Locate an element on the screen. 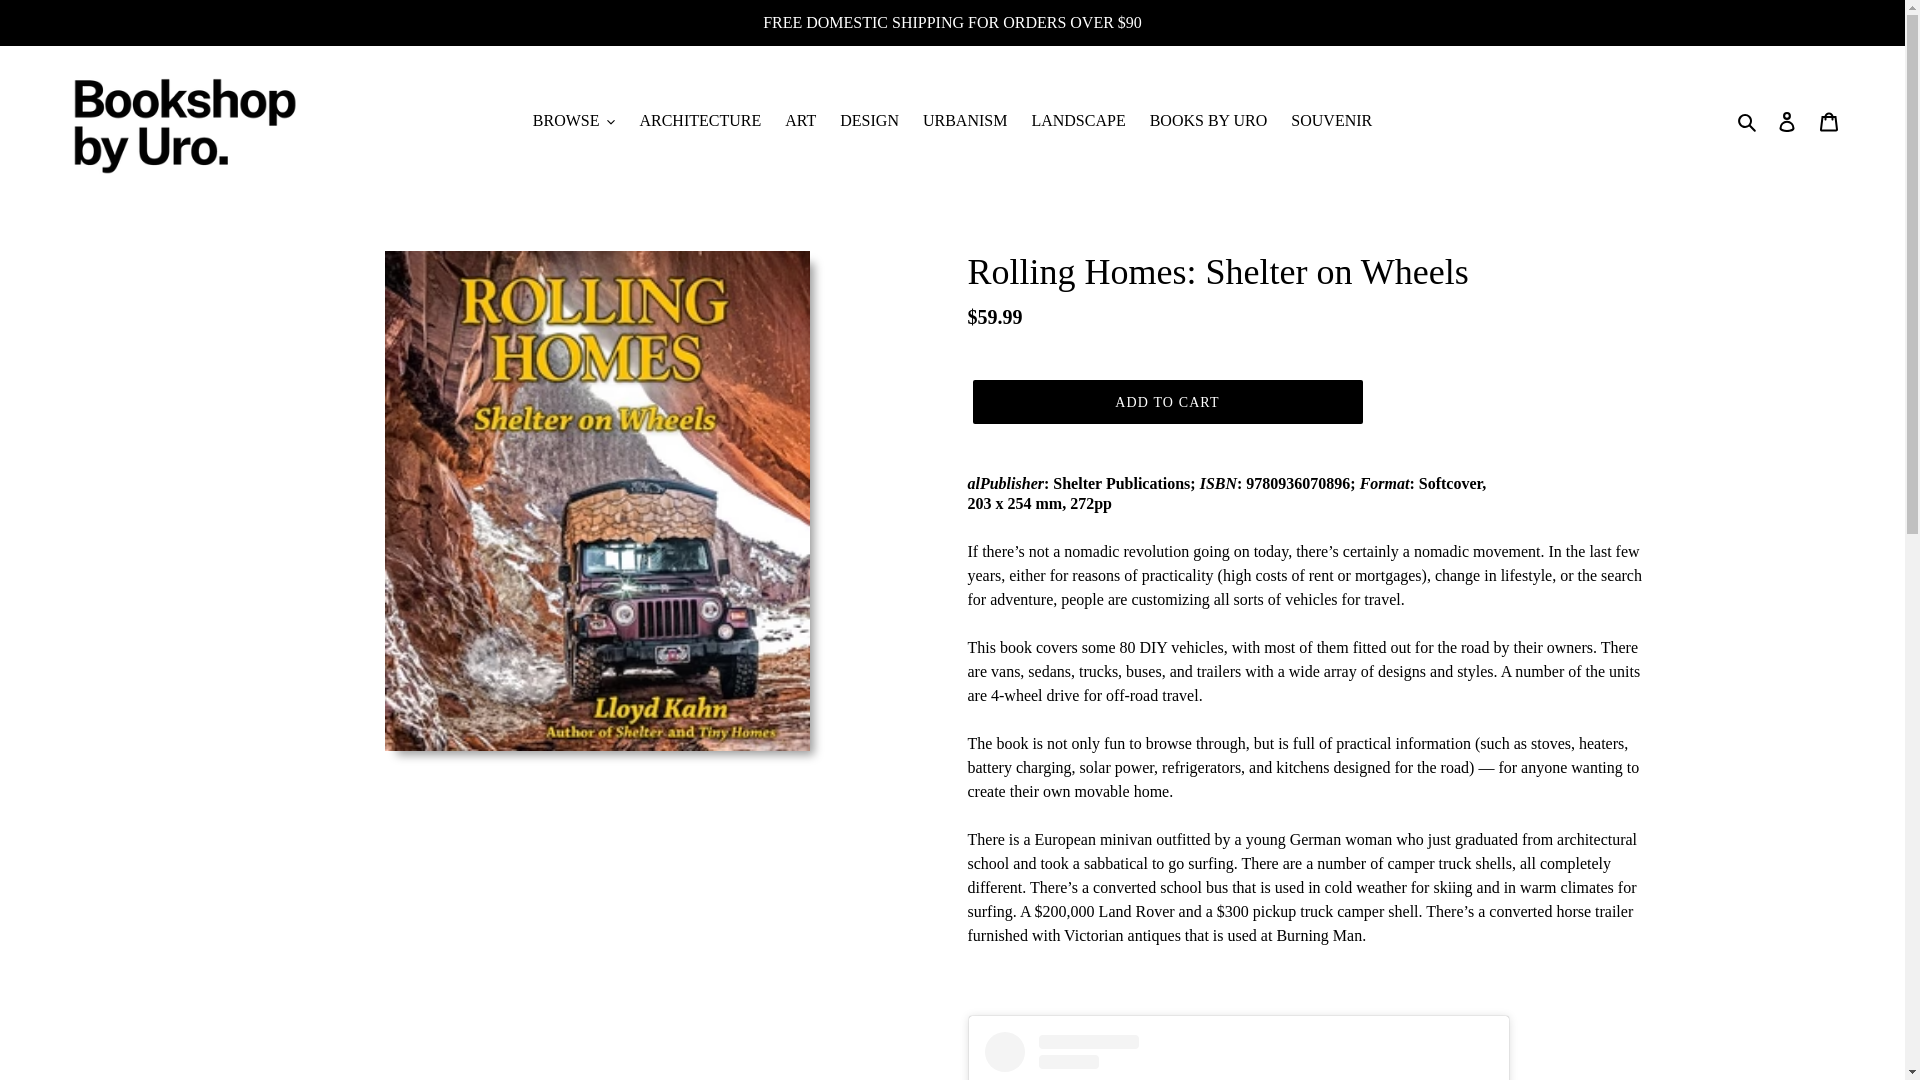  Cart is located at coordinates (1829, 120).